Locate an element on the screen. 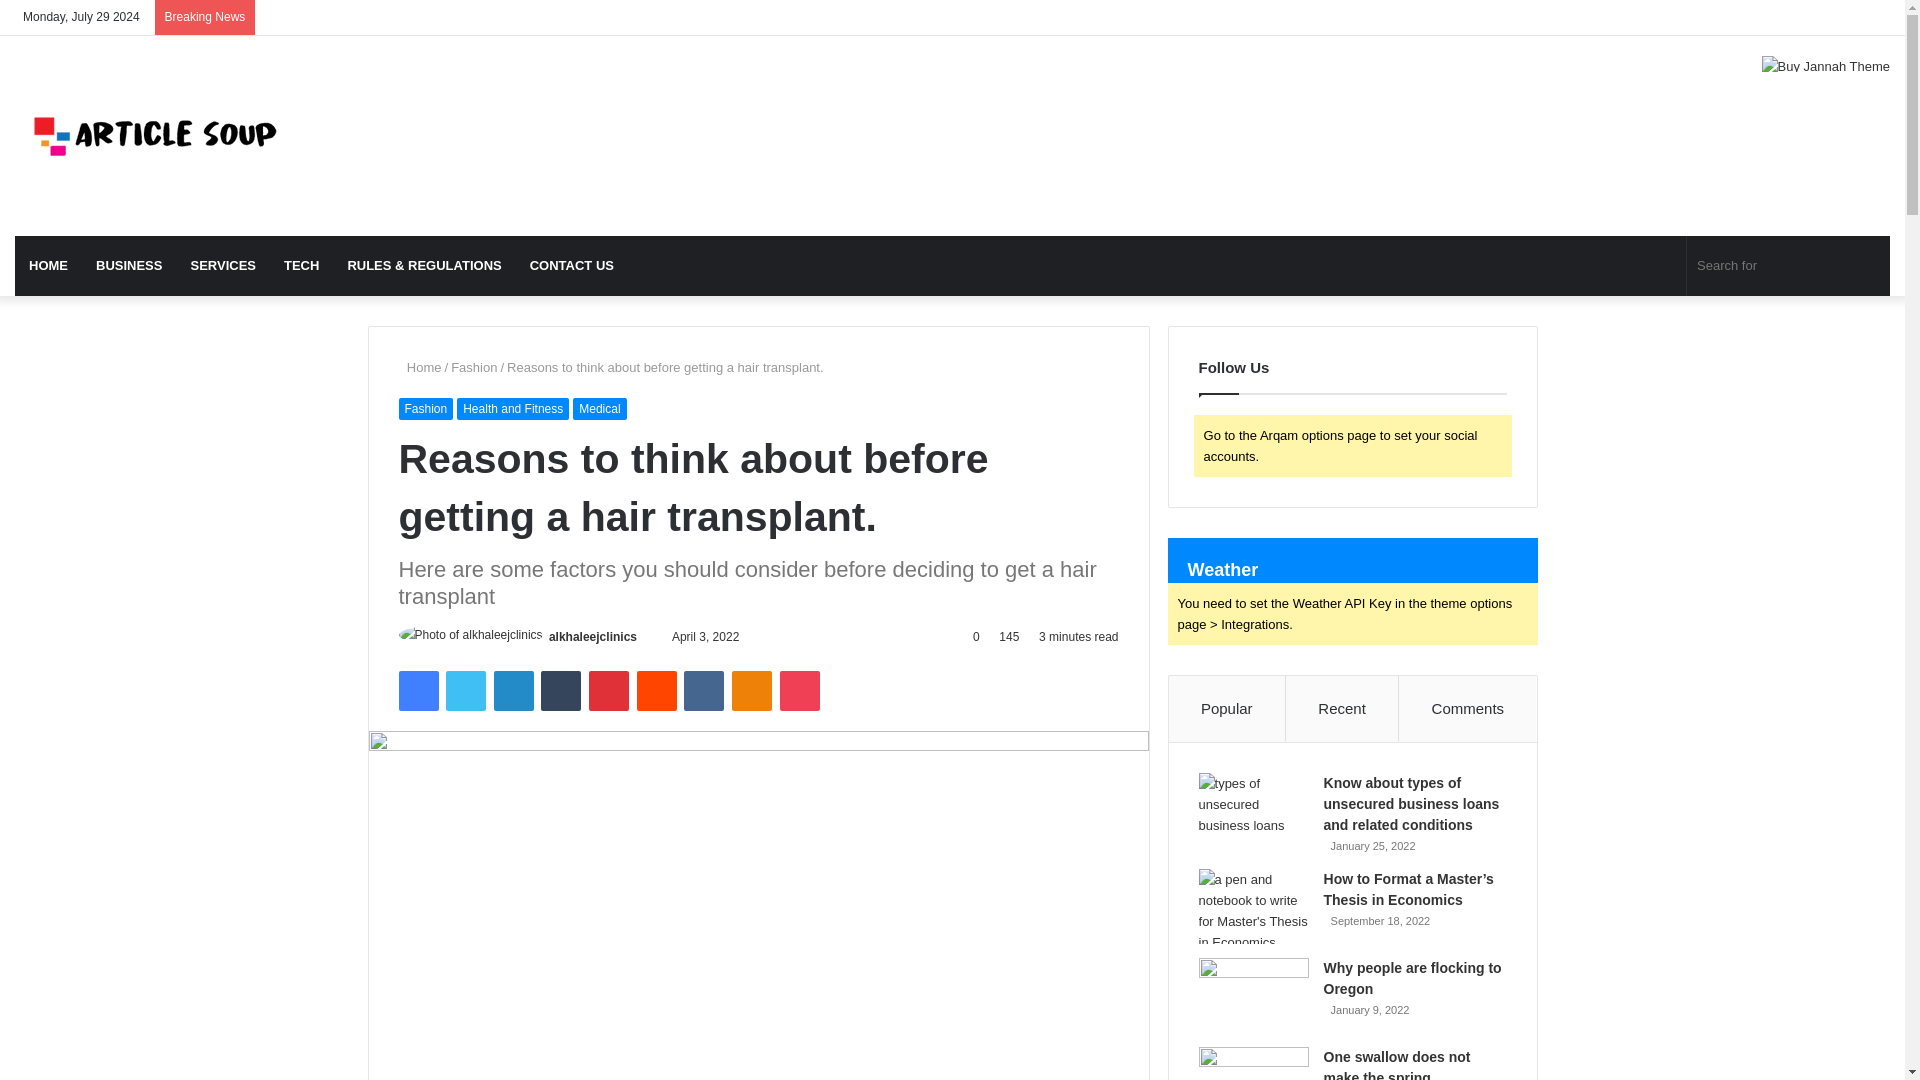 This screenshot has height=1080, width=1920. Fashion is located at coordinates (474, 366).